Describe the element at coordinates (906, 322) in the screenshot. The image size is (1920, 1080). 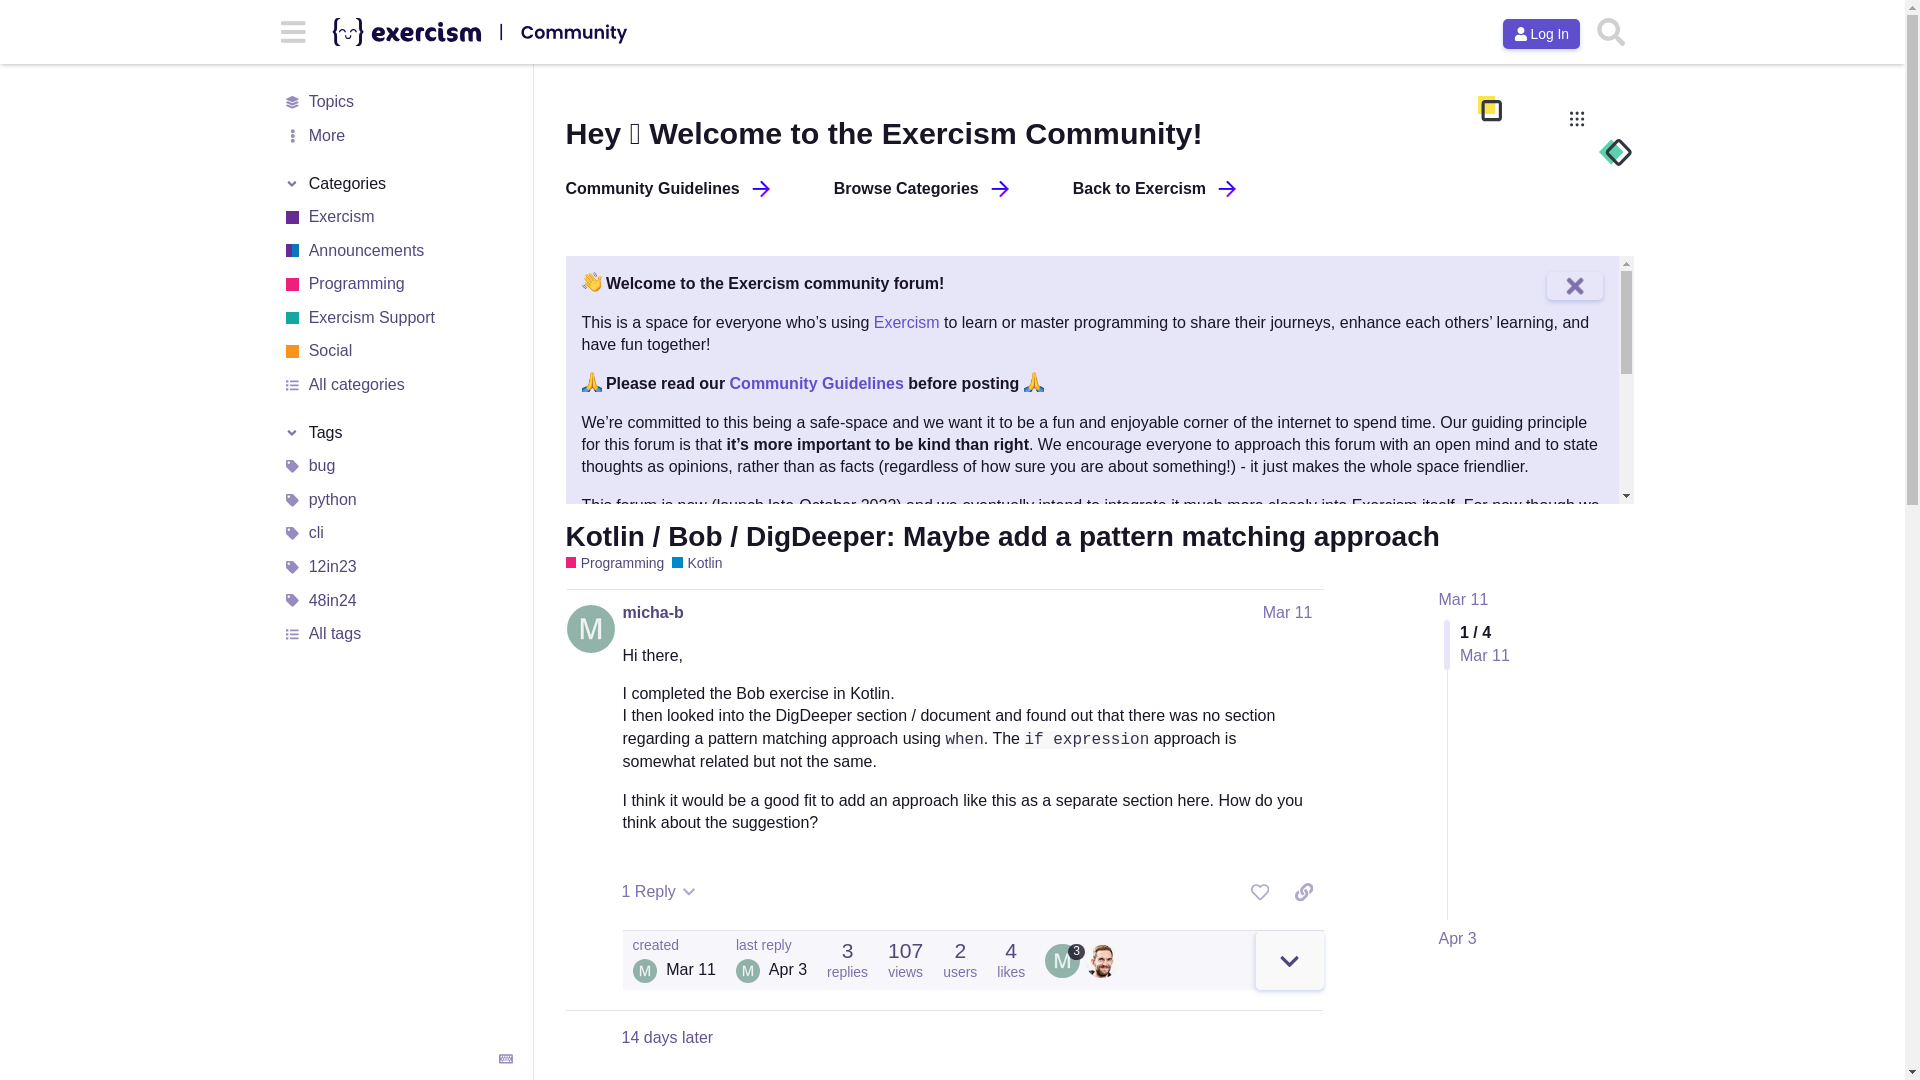
I see `Exercism` at that location.